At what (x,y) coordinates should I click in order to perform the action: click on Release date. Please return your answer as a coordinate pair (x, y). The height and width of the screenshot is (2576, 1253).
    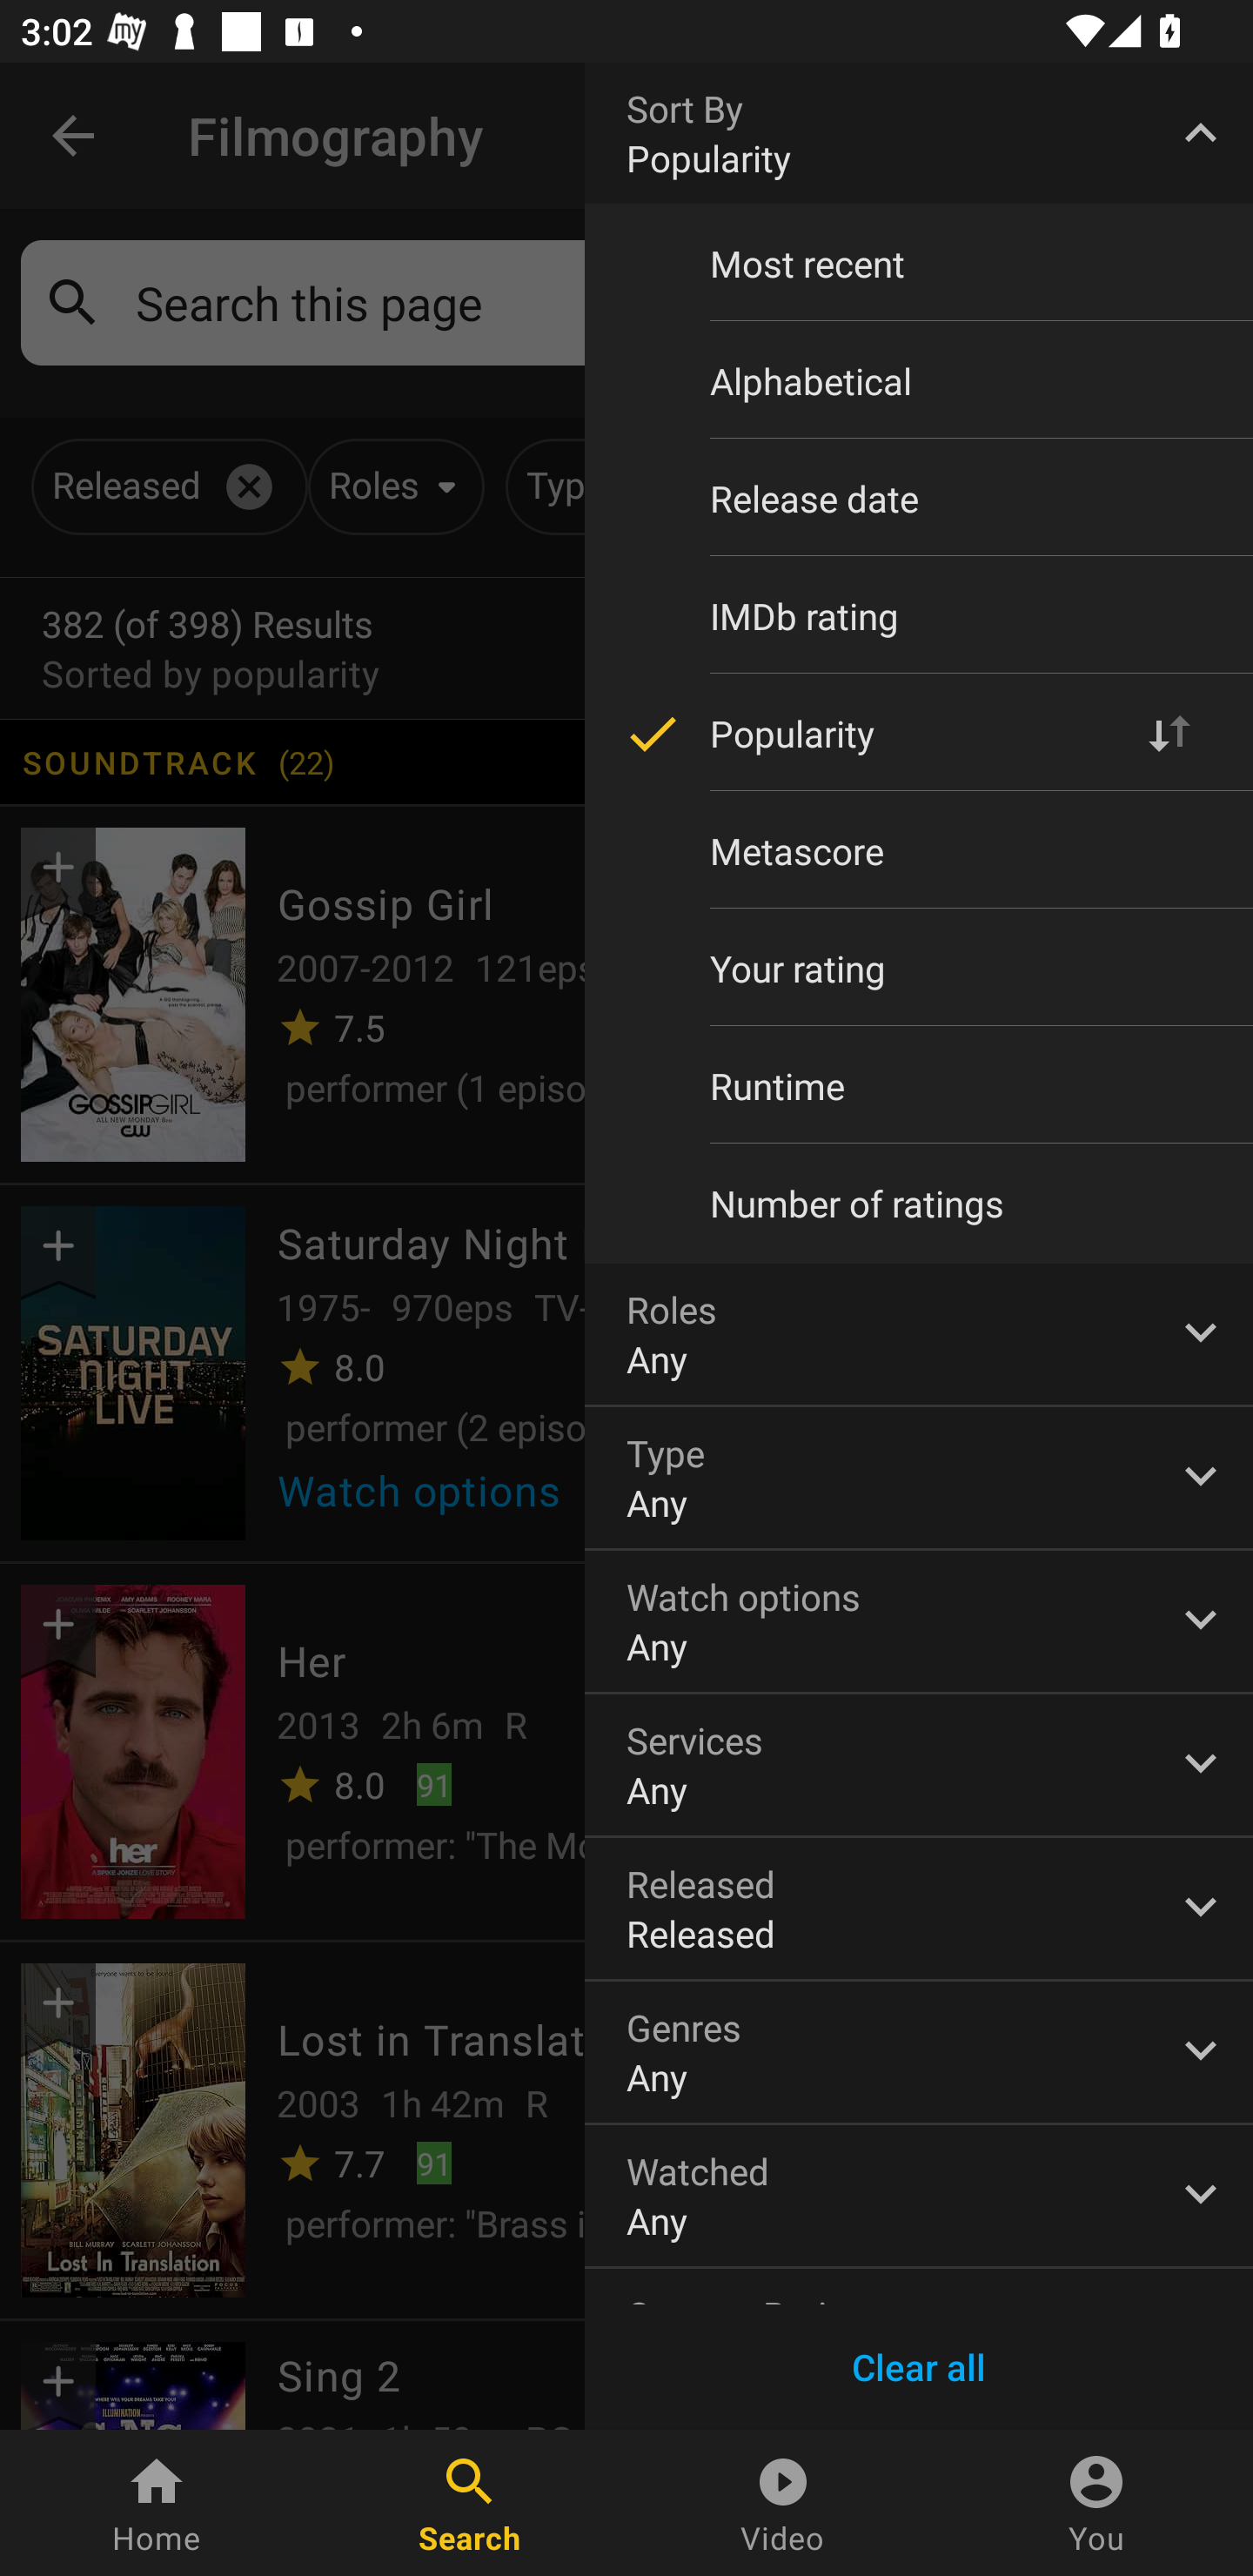
    Looking at the image, I should click on (919, 498).